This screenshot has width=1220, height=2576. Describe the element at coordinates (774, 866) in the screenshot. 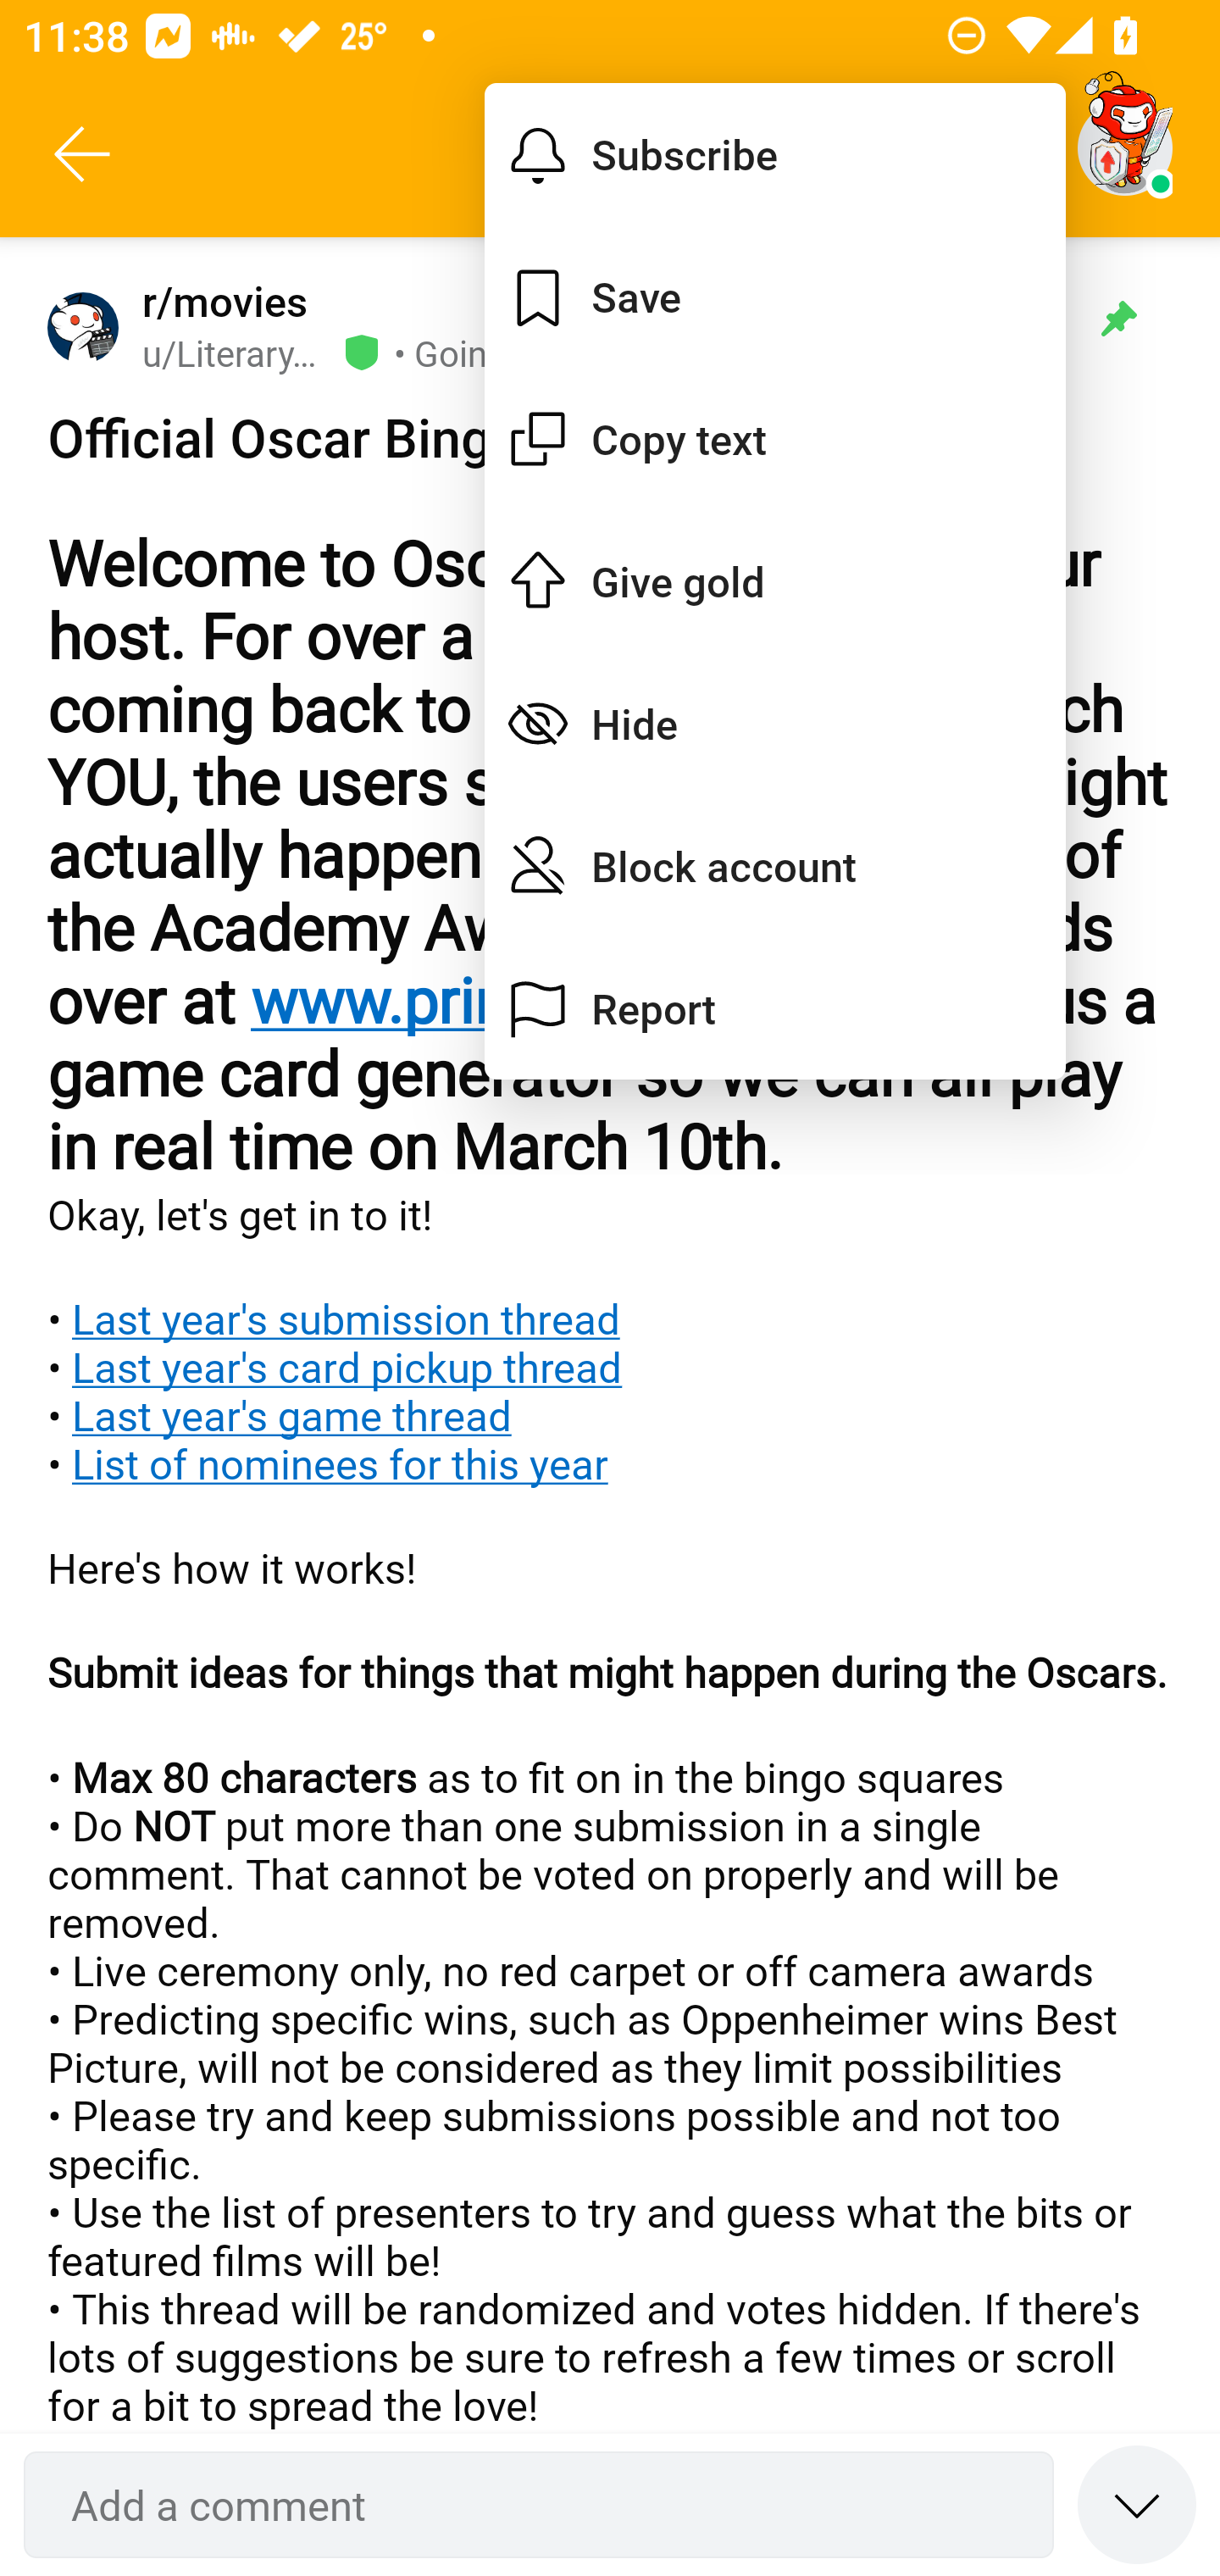

I see `Block account` at that location.